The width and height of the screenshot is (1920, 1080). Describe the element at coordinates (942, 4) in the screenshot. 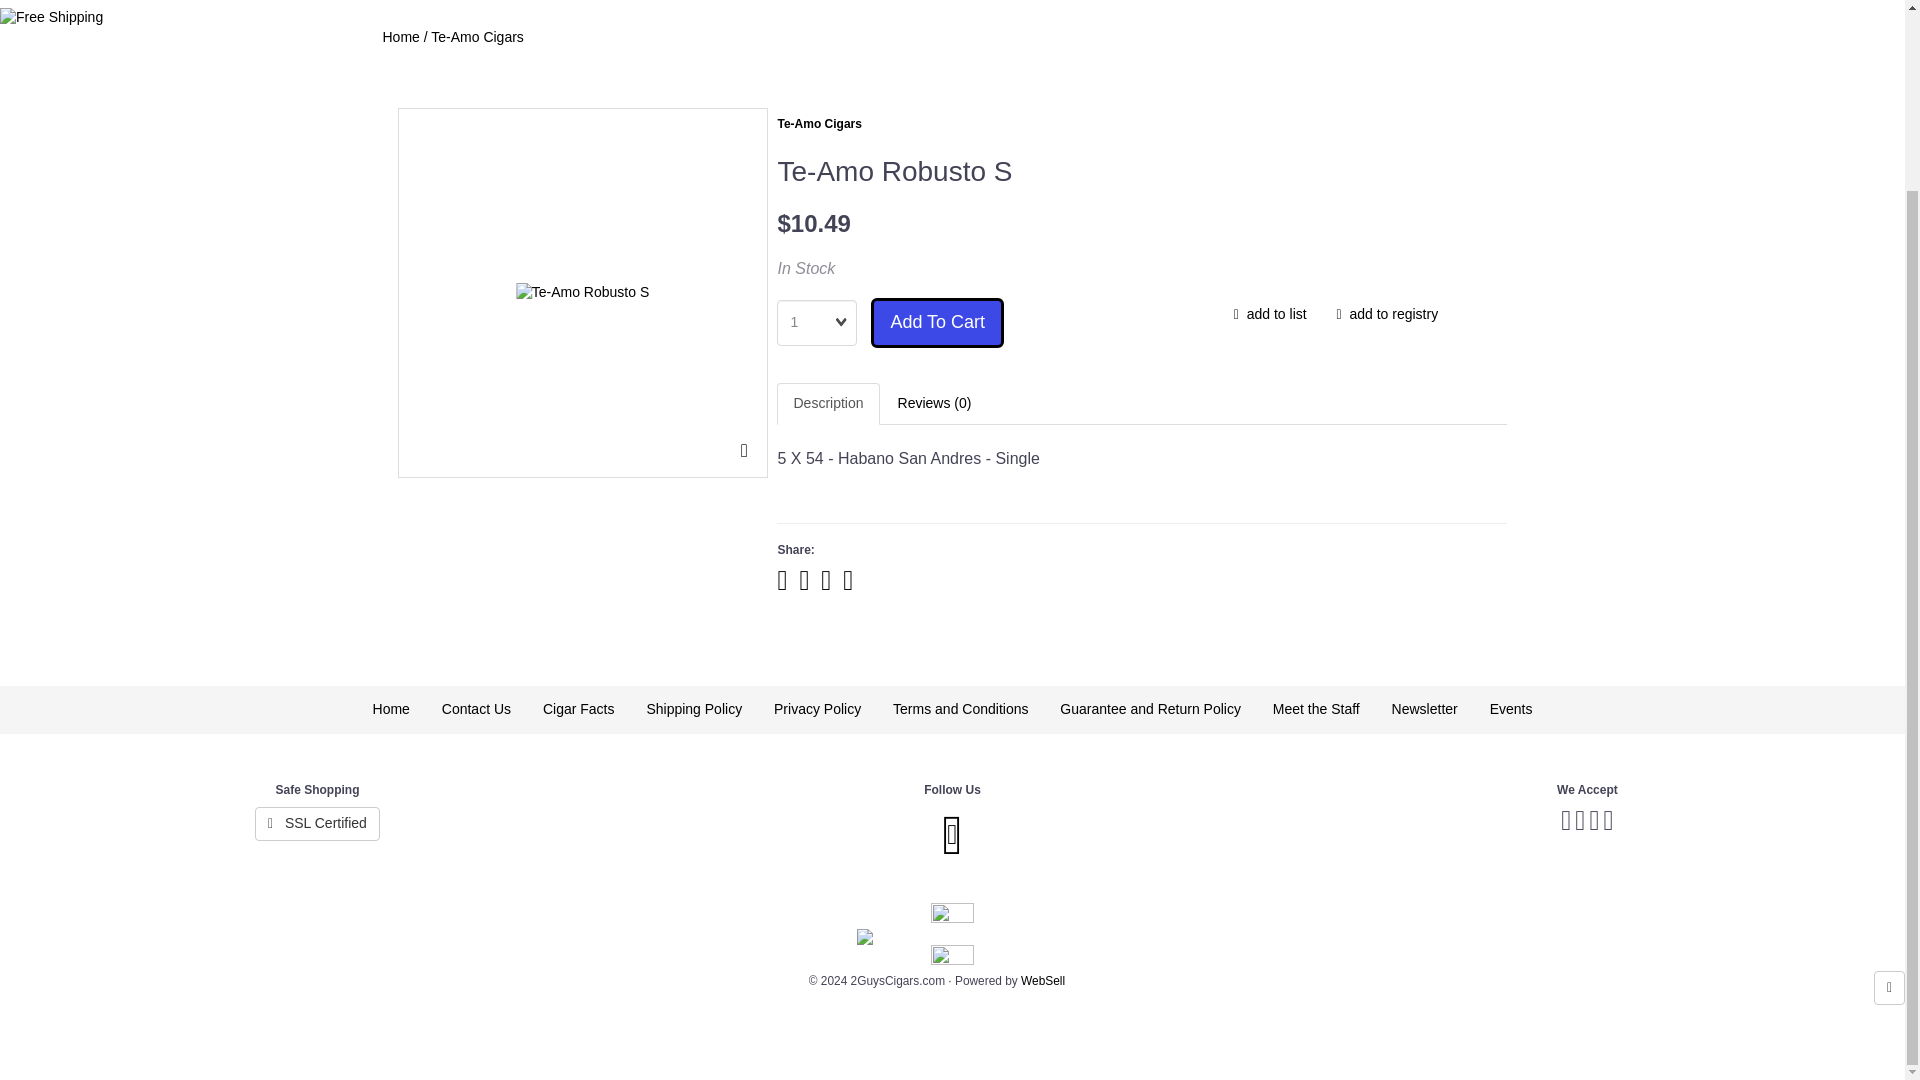

I see `BUNDLE CIGARS` at that location.